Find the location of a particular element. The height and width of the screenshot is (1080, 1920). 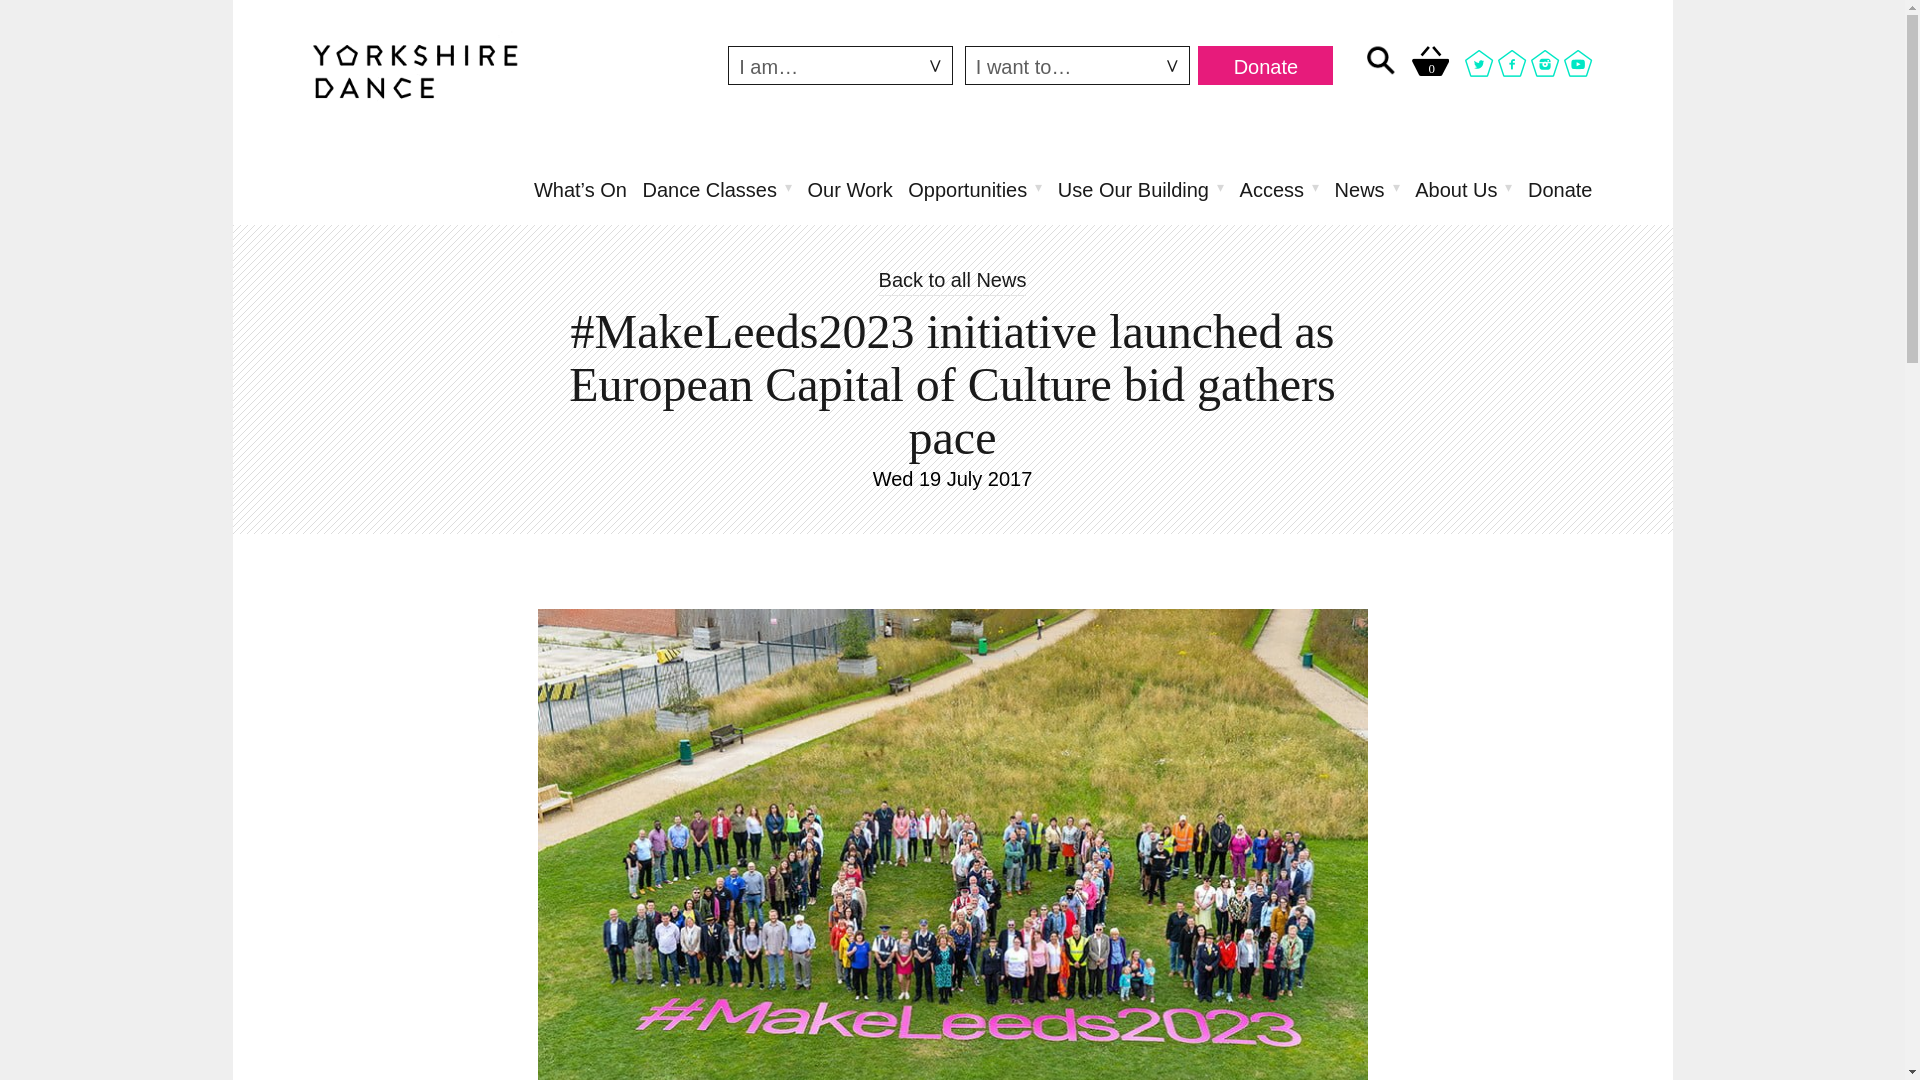

News is located at coordinates (1366, 188).